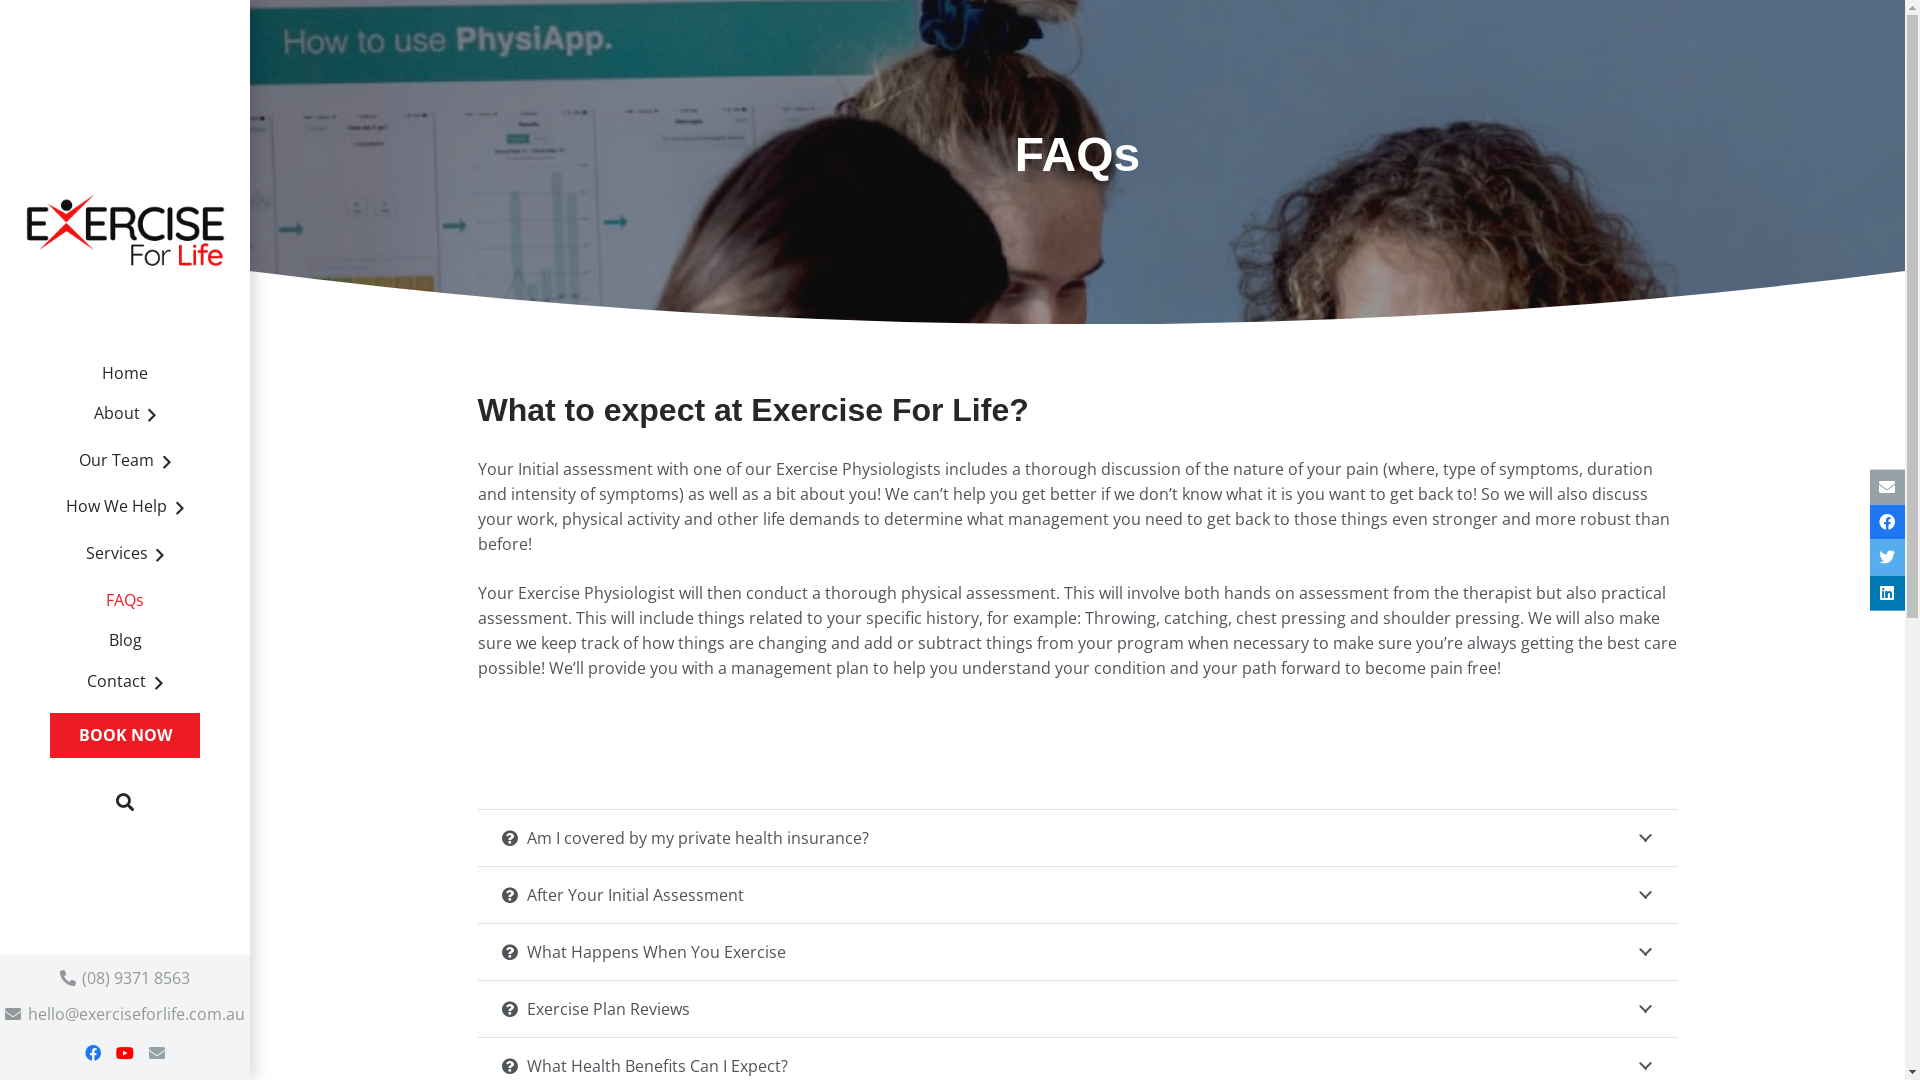 The image size is (1920, 1080). What do you see at coordinates (125, 600) in the screenshot?
I see `FAQs` at bounding box center [125, 600].